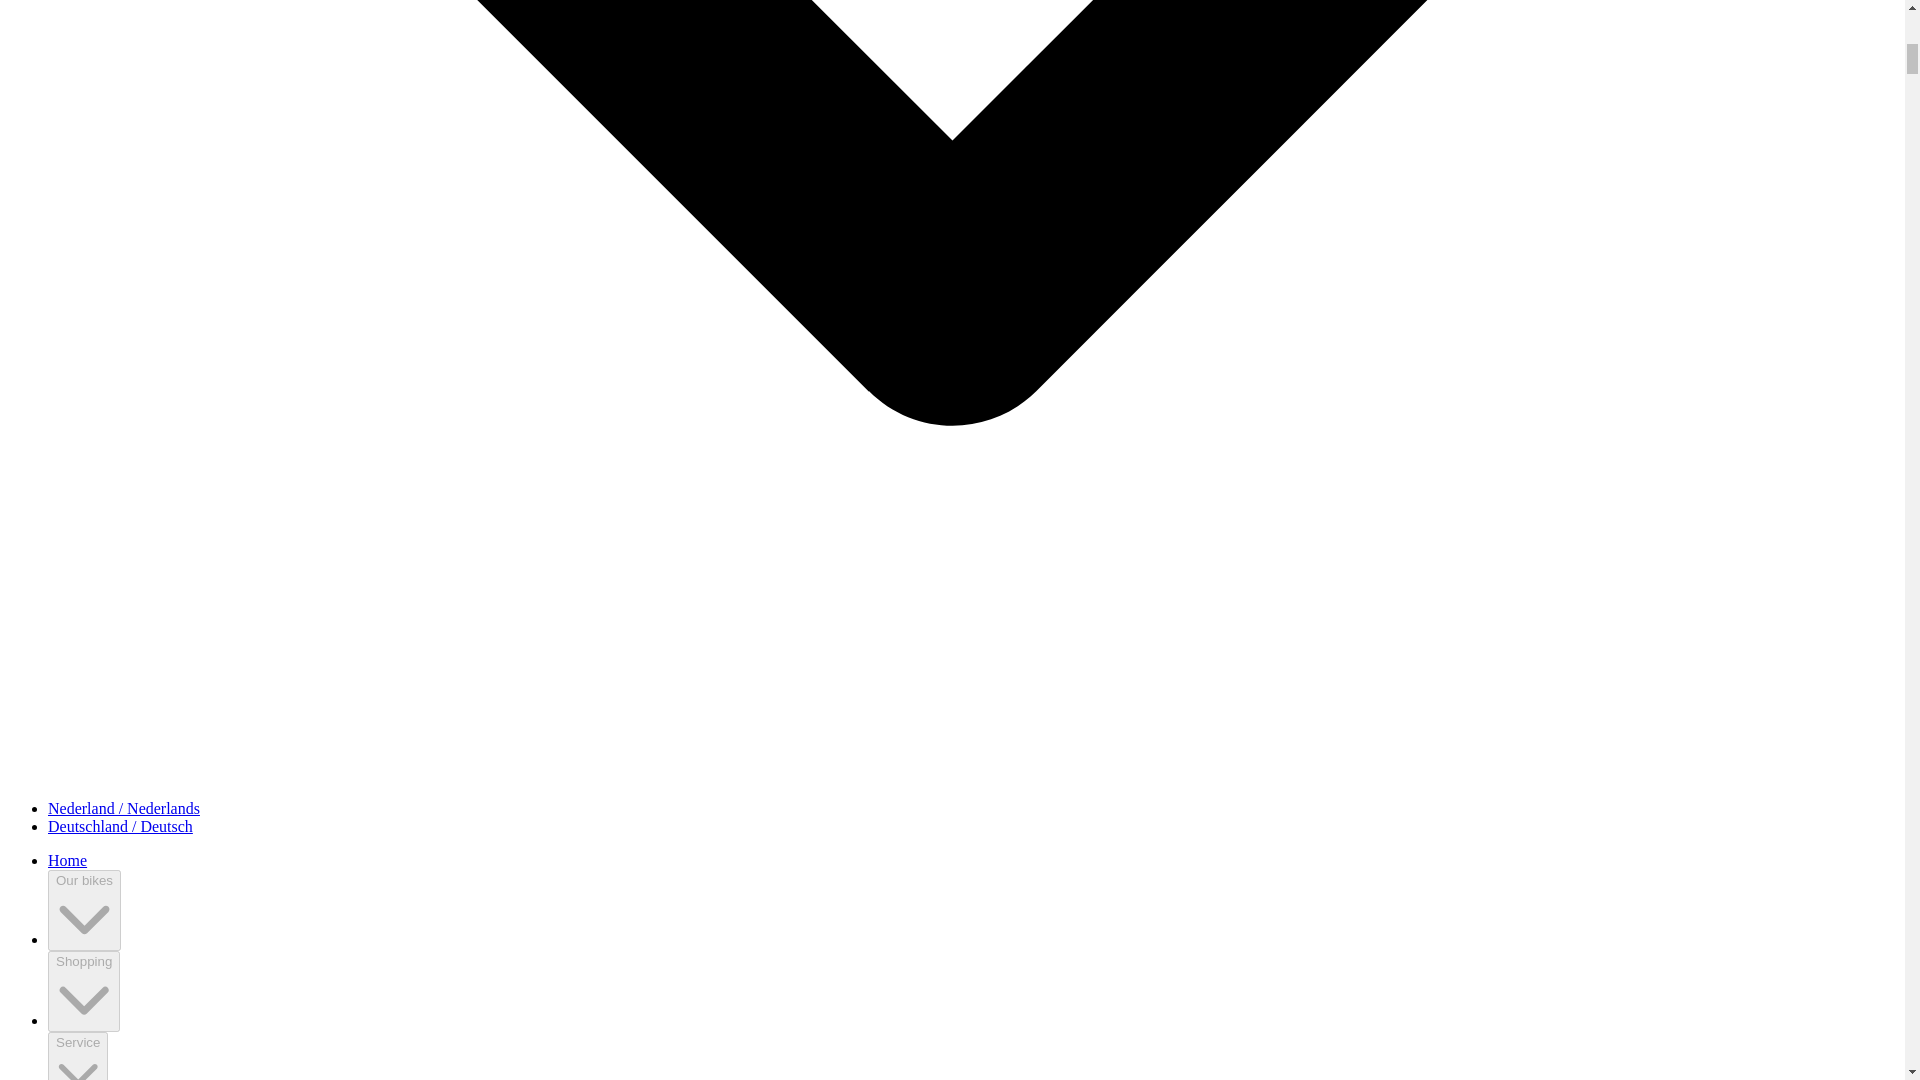 The width and height of the screenshot is (1920, 1080). Describe the element at coordinates (78, 1056) in the screenshot. I see `Service` at that location.